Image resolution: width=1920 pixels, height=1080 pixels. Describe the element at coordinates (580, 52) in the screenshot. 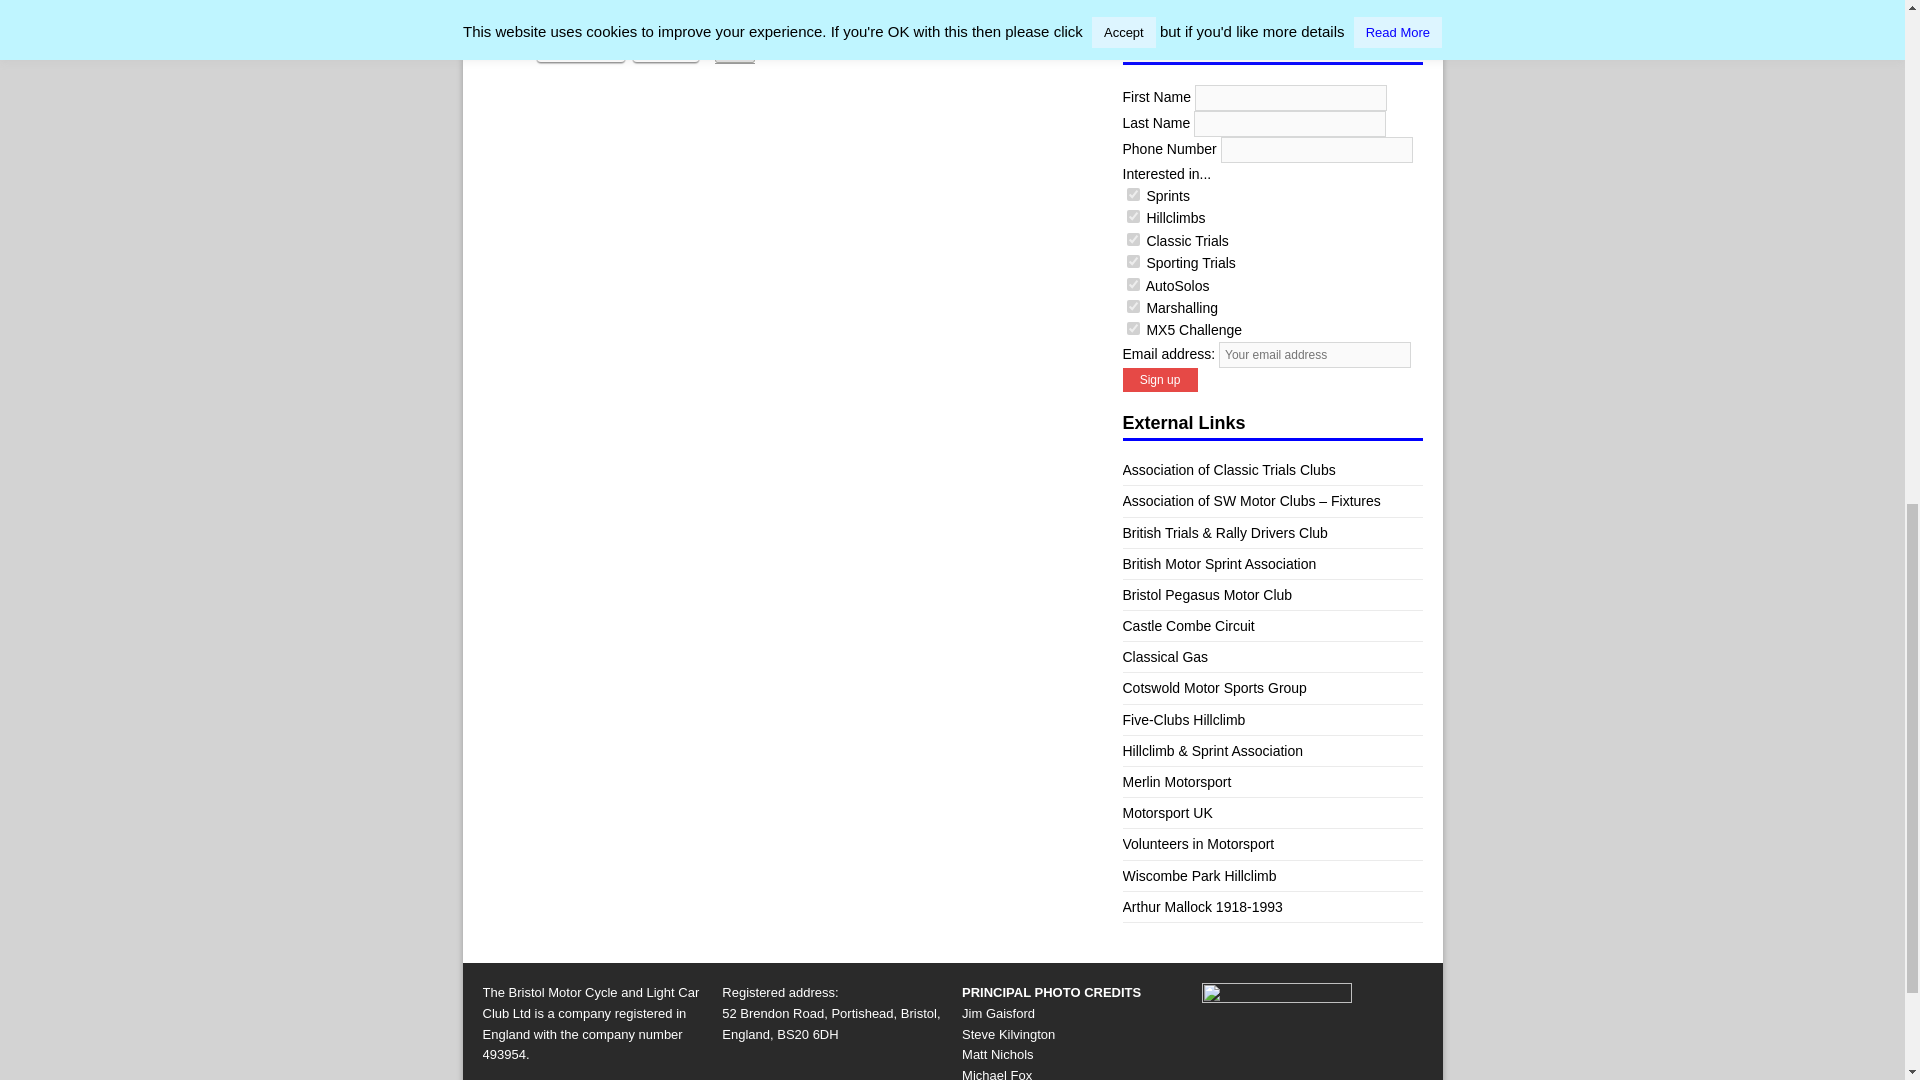

I see `Click to share on WhatsApp` at that location.